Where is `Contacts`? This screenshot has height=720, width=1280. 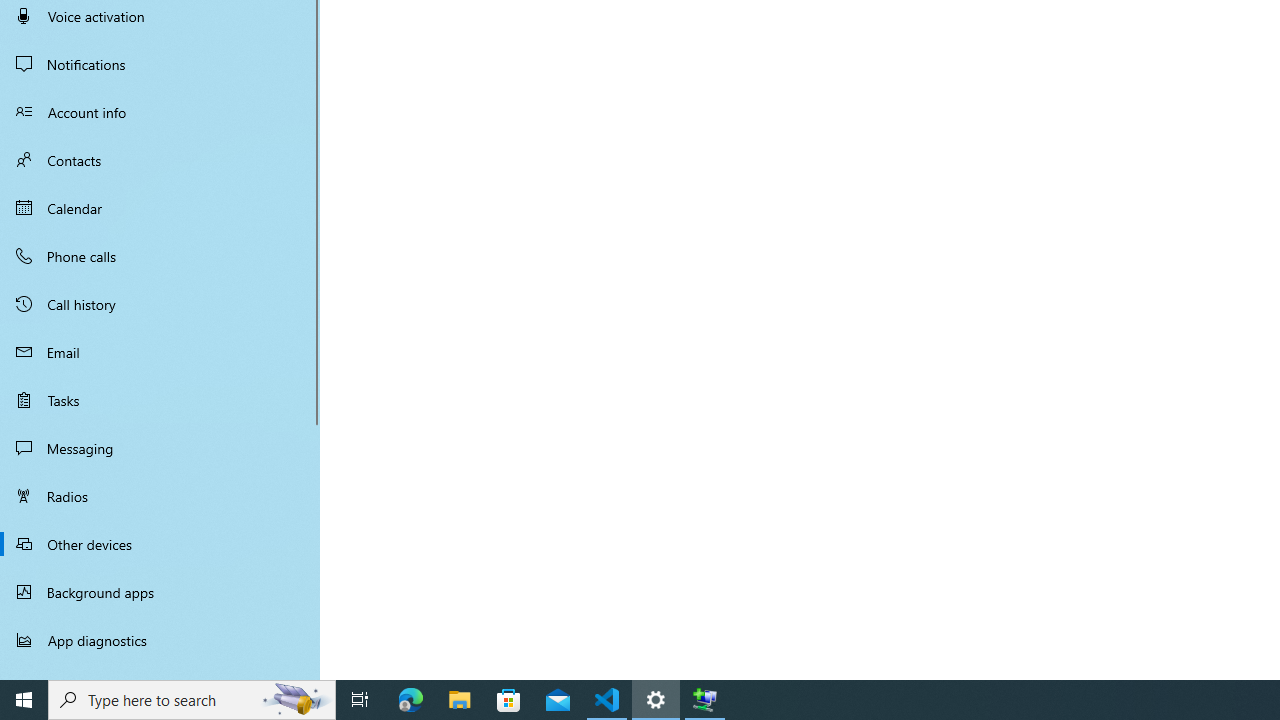 Contacts is located at coordinates (160, 160).